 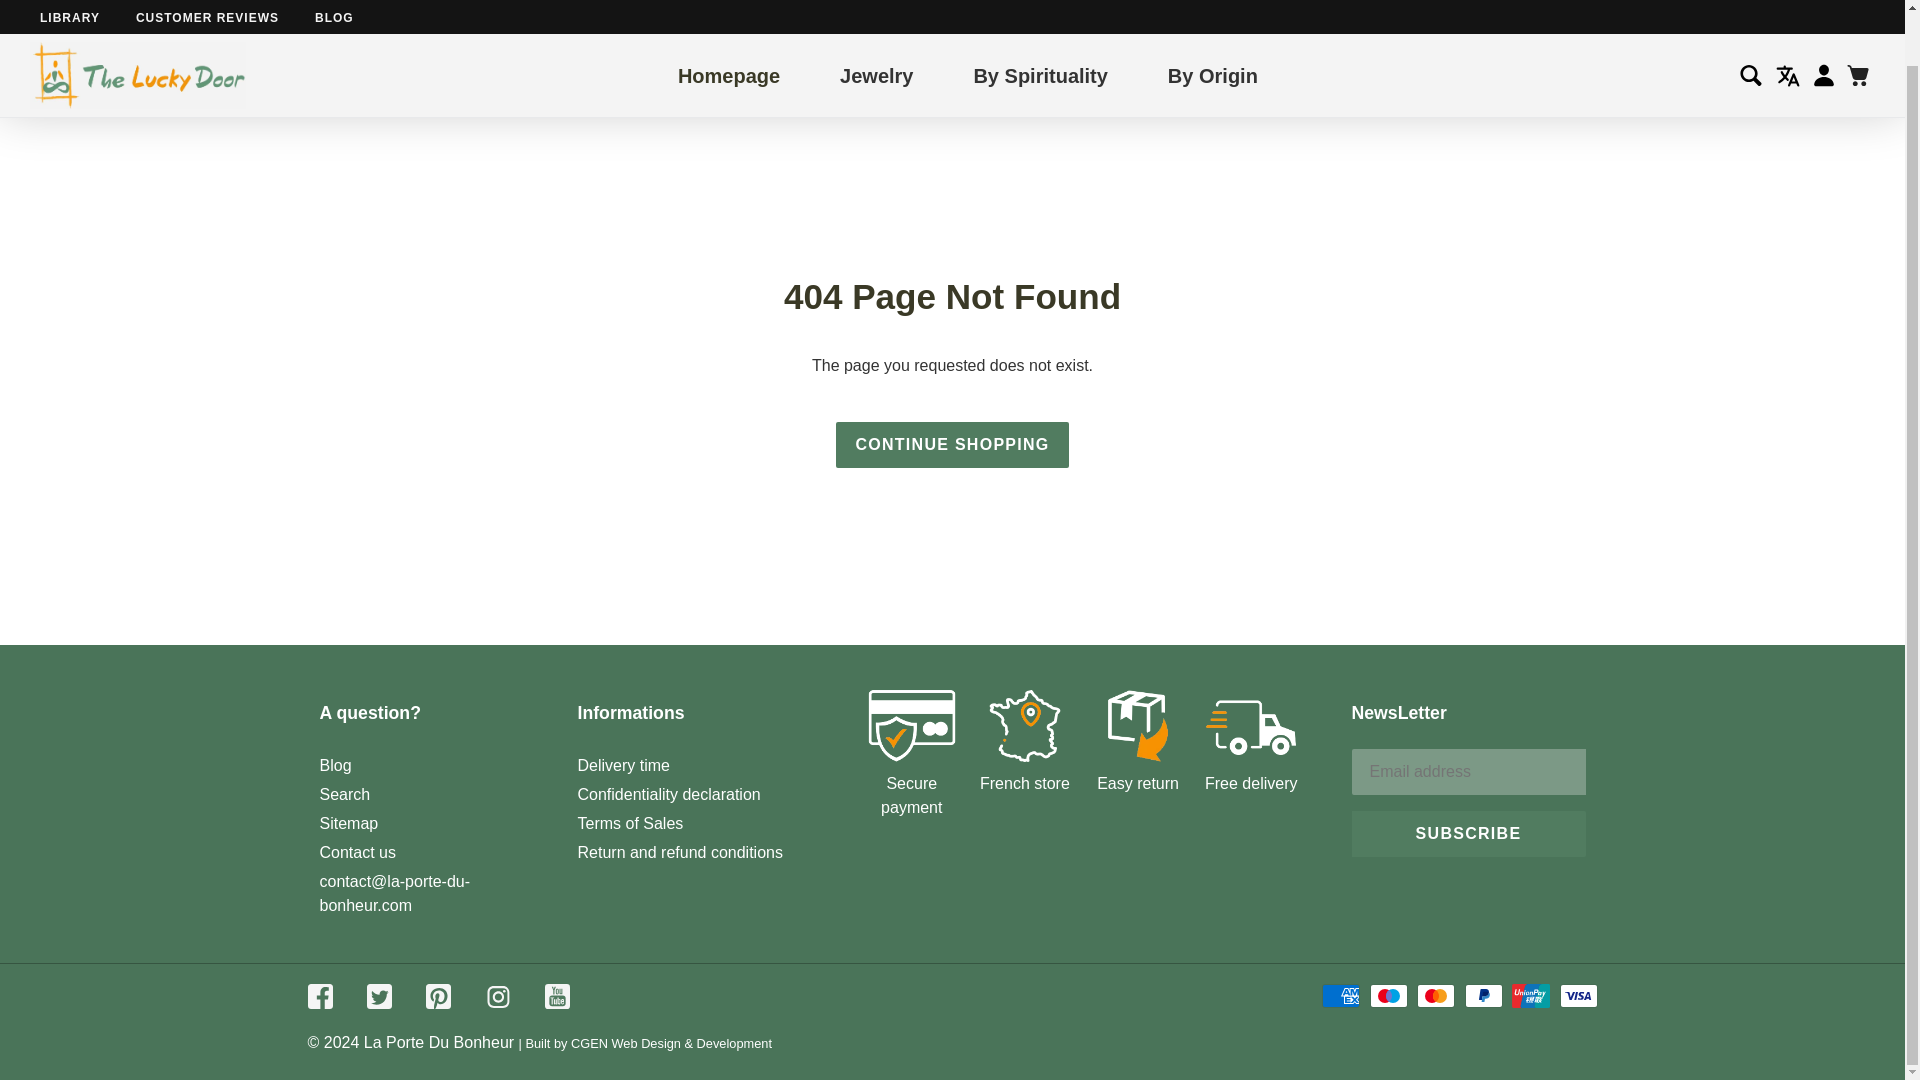 I want to click on Jewelry, so click(x=876, y=22).